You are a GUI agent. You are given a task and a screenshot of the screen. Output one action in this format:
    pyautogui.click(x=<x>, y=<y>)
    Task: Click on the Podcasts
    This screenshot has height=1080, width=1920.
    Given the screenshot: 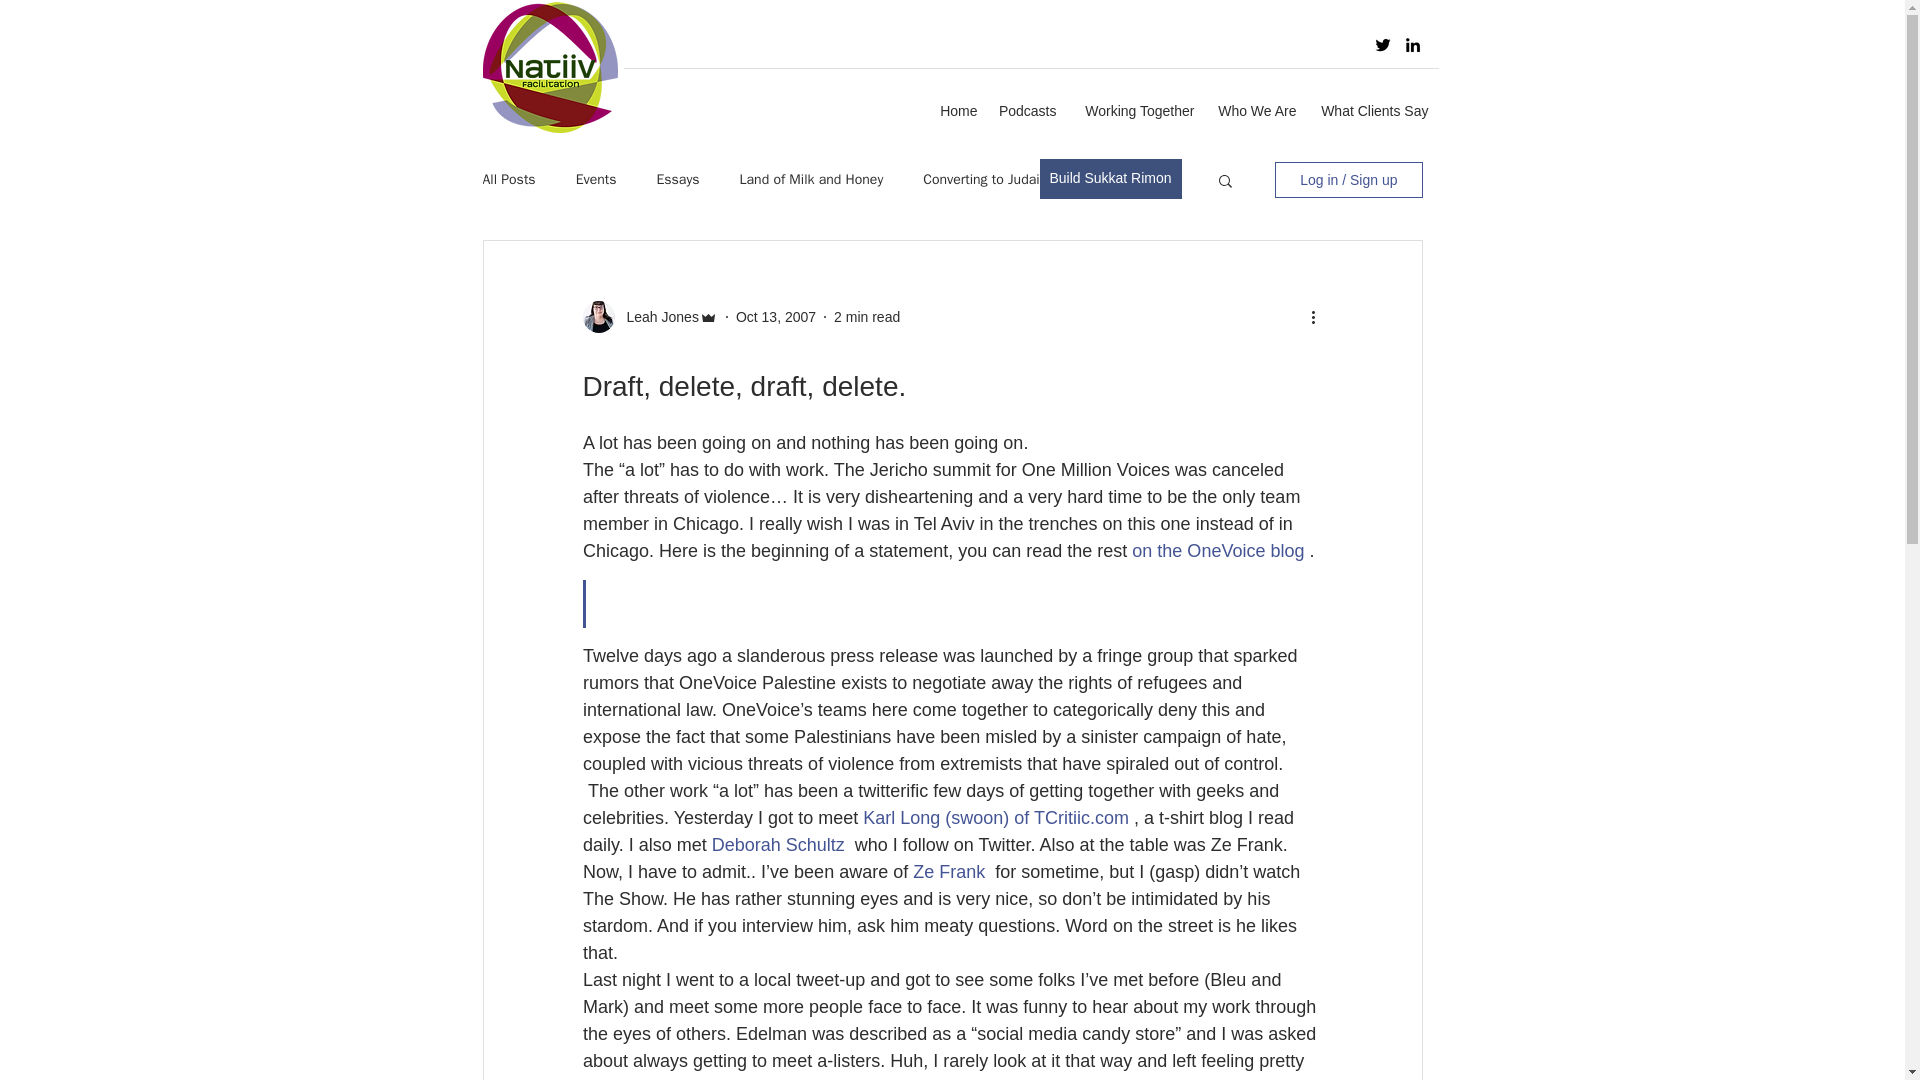 What is the action you would take?
    pyautogui.click(x=1028, y=111)
    